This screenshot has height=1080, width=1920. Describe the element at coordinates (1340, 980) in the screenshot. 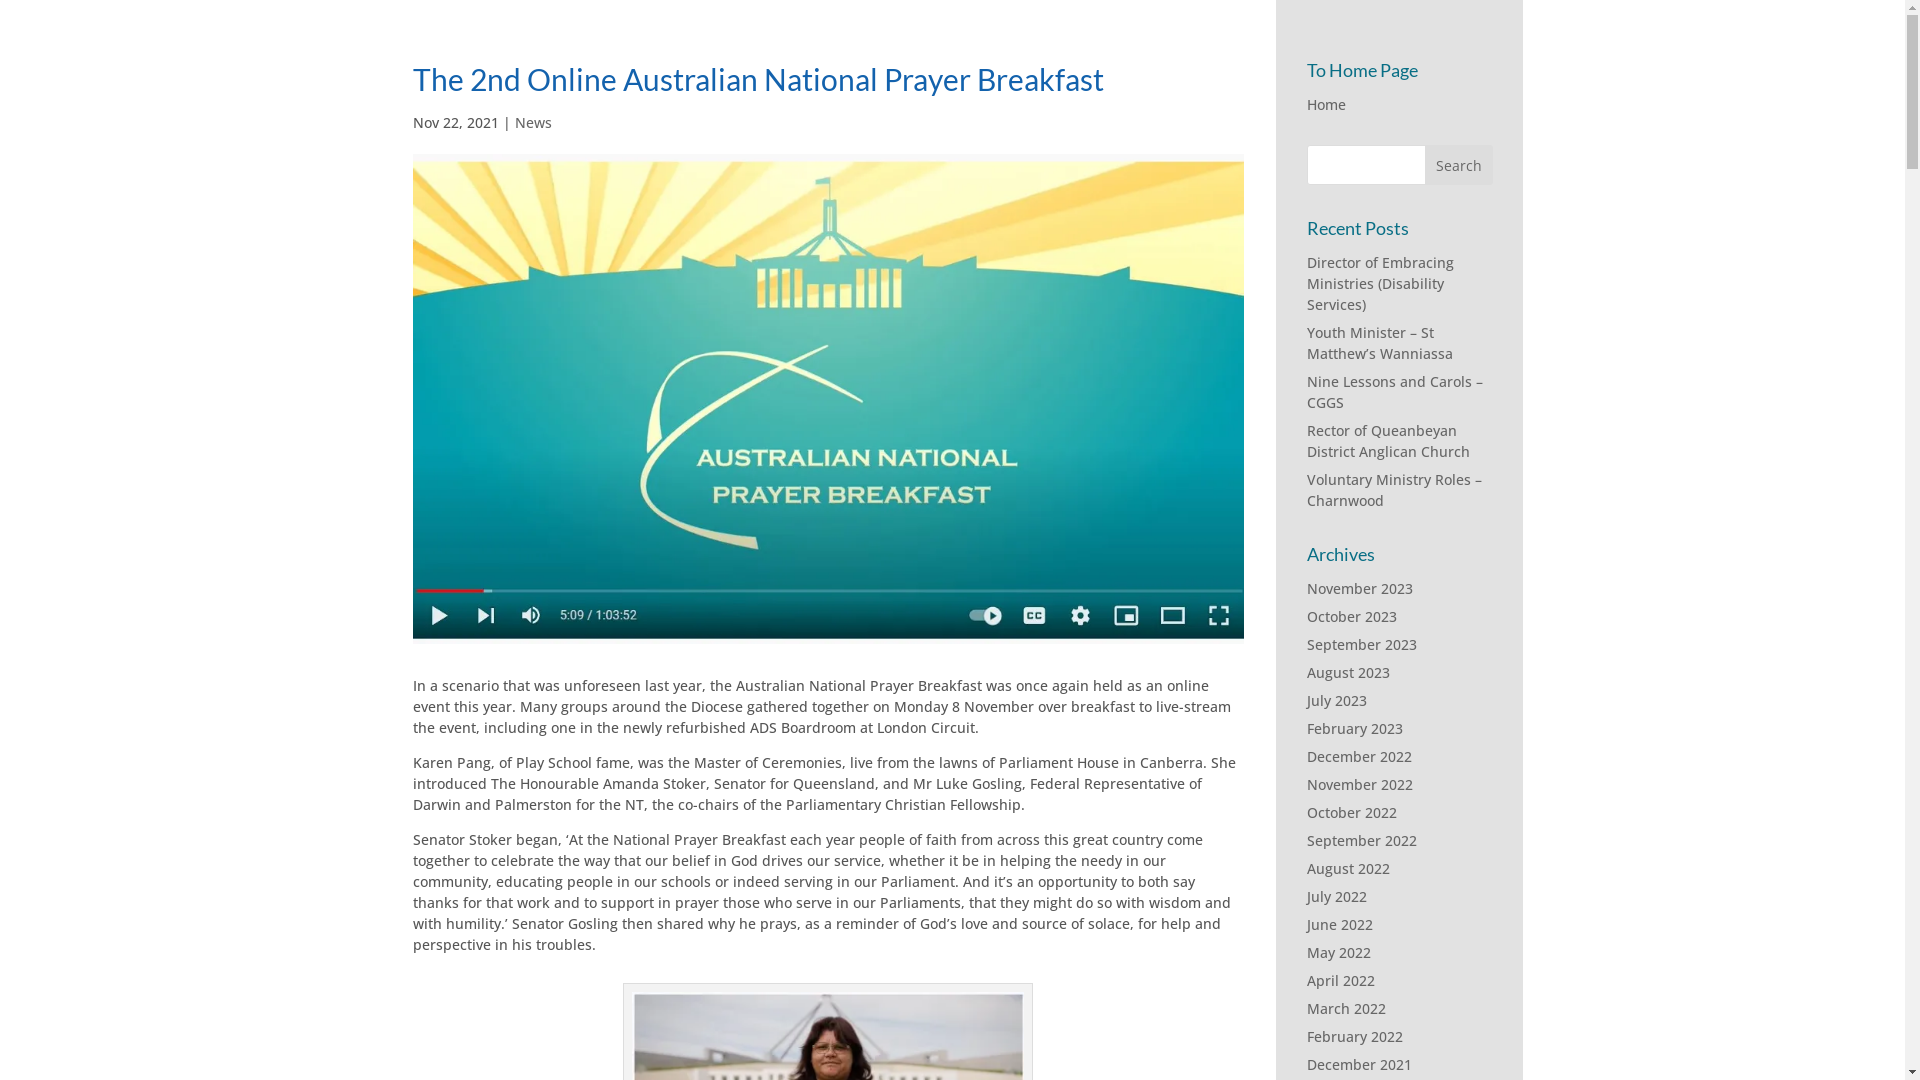

I see `April 2022` at that location.